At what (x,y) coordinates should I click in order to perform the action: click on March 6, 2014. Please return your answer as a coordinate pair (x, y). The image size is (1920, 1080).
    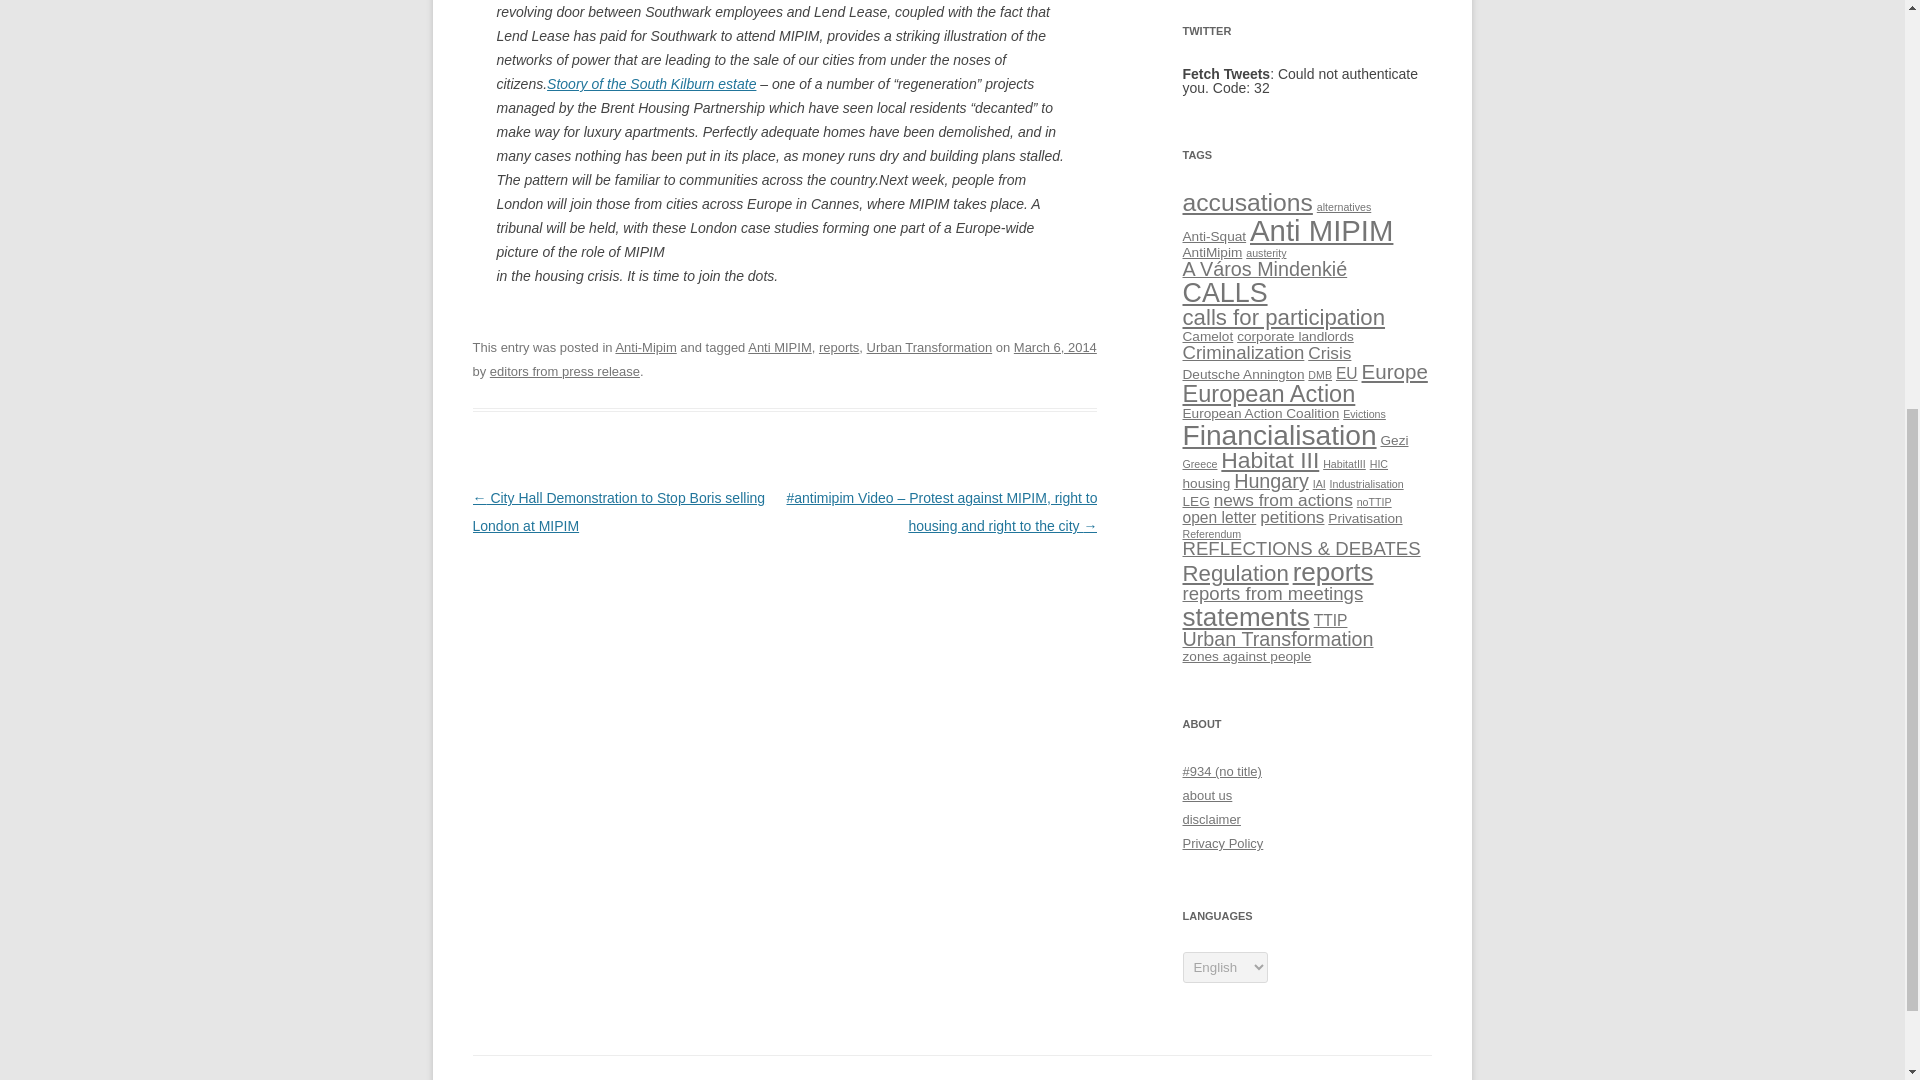
    Looking at the image, I should click on (1054, 348).